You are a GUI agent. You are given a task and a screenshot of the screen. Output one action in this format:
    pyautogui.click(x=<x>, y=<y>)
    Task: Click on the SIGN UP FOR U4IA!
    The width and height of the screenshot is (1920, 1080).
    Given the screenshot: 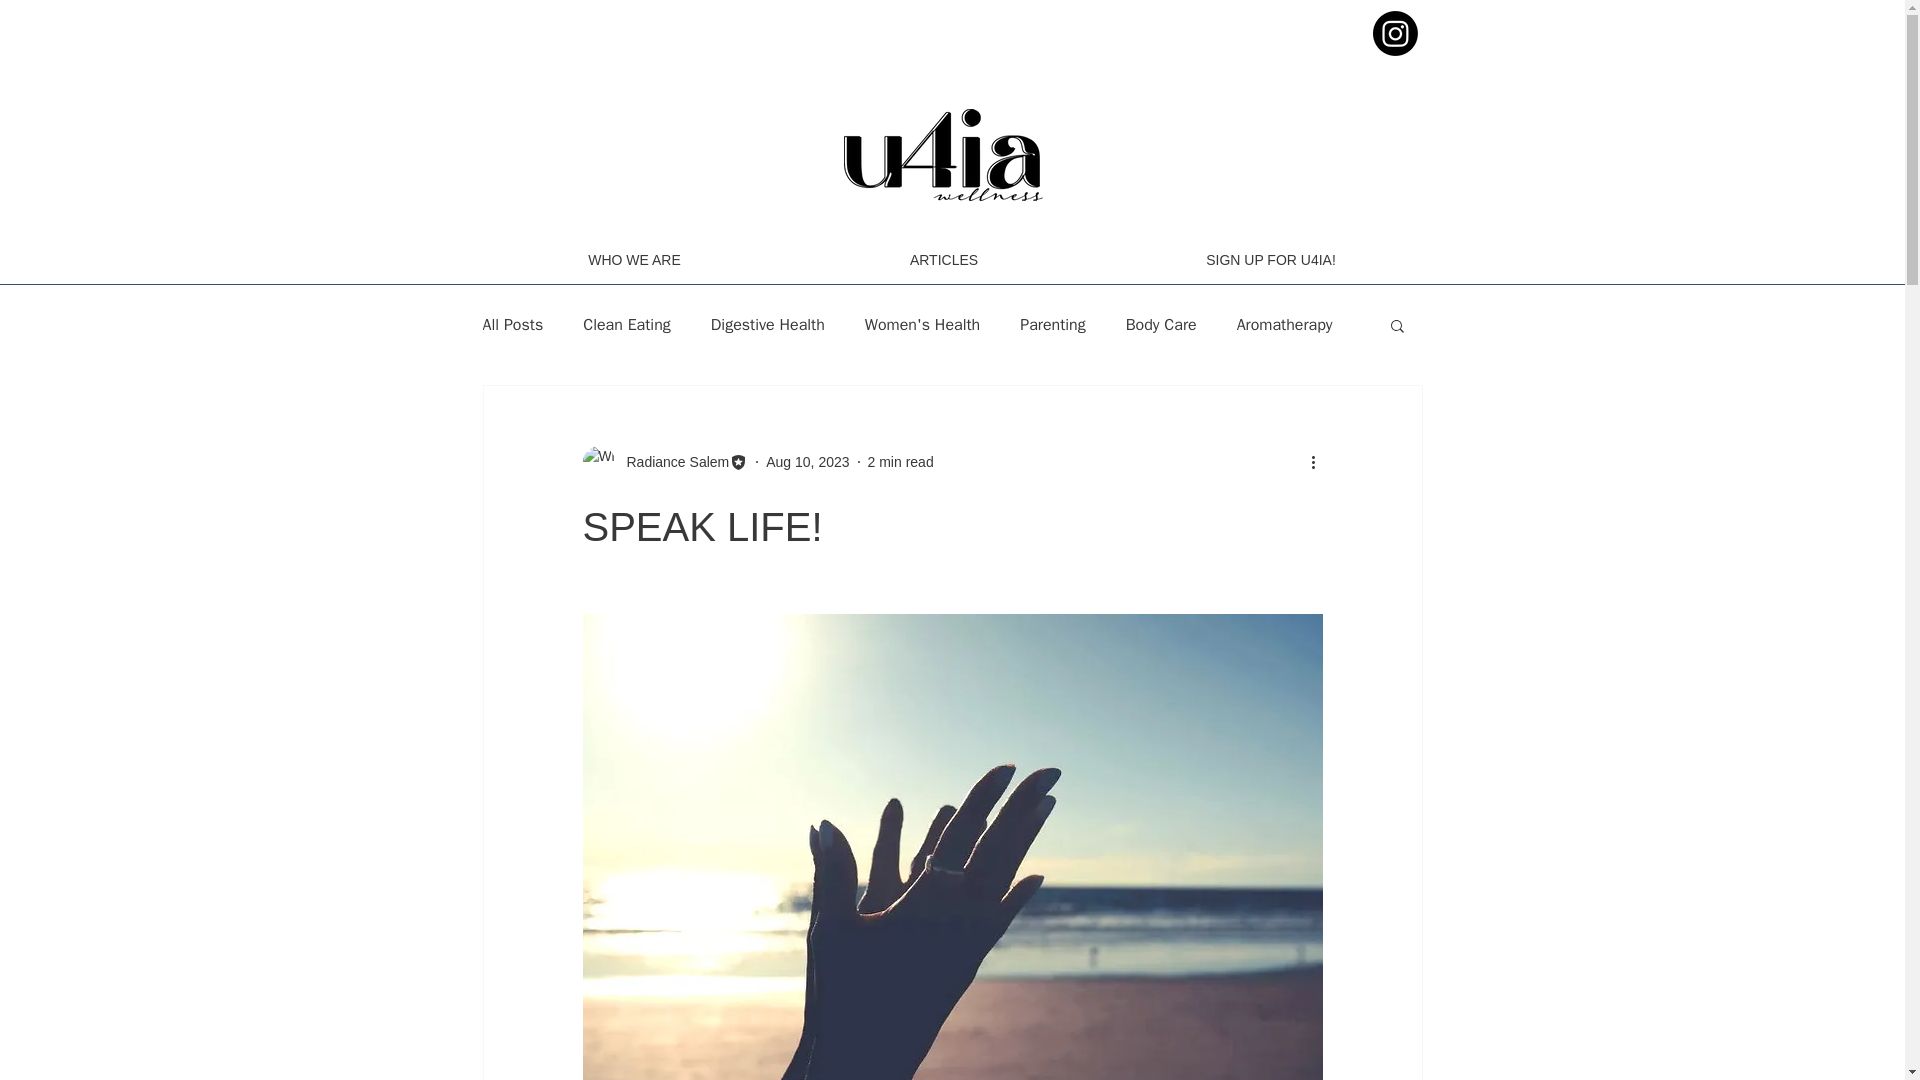 What is the action you would take?
    pyautogui.click(x=1270, y=260)
    